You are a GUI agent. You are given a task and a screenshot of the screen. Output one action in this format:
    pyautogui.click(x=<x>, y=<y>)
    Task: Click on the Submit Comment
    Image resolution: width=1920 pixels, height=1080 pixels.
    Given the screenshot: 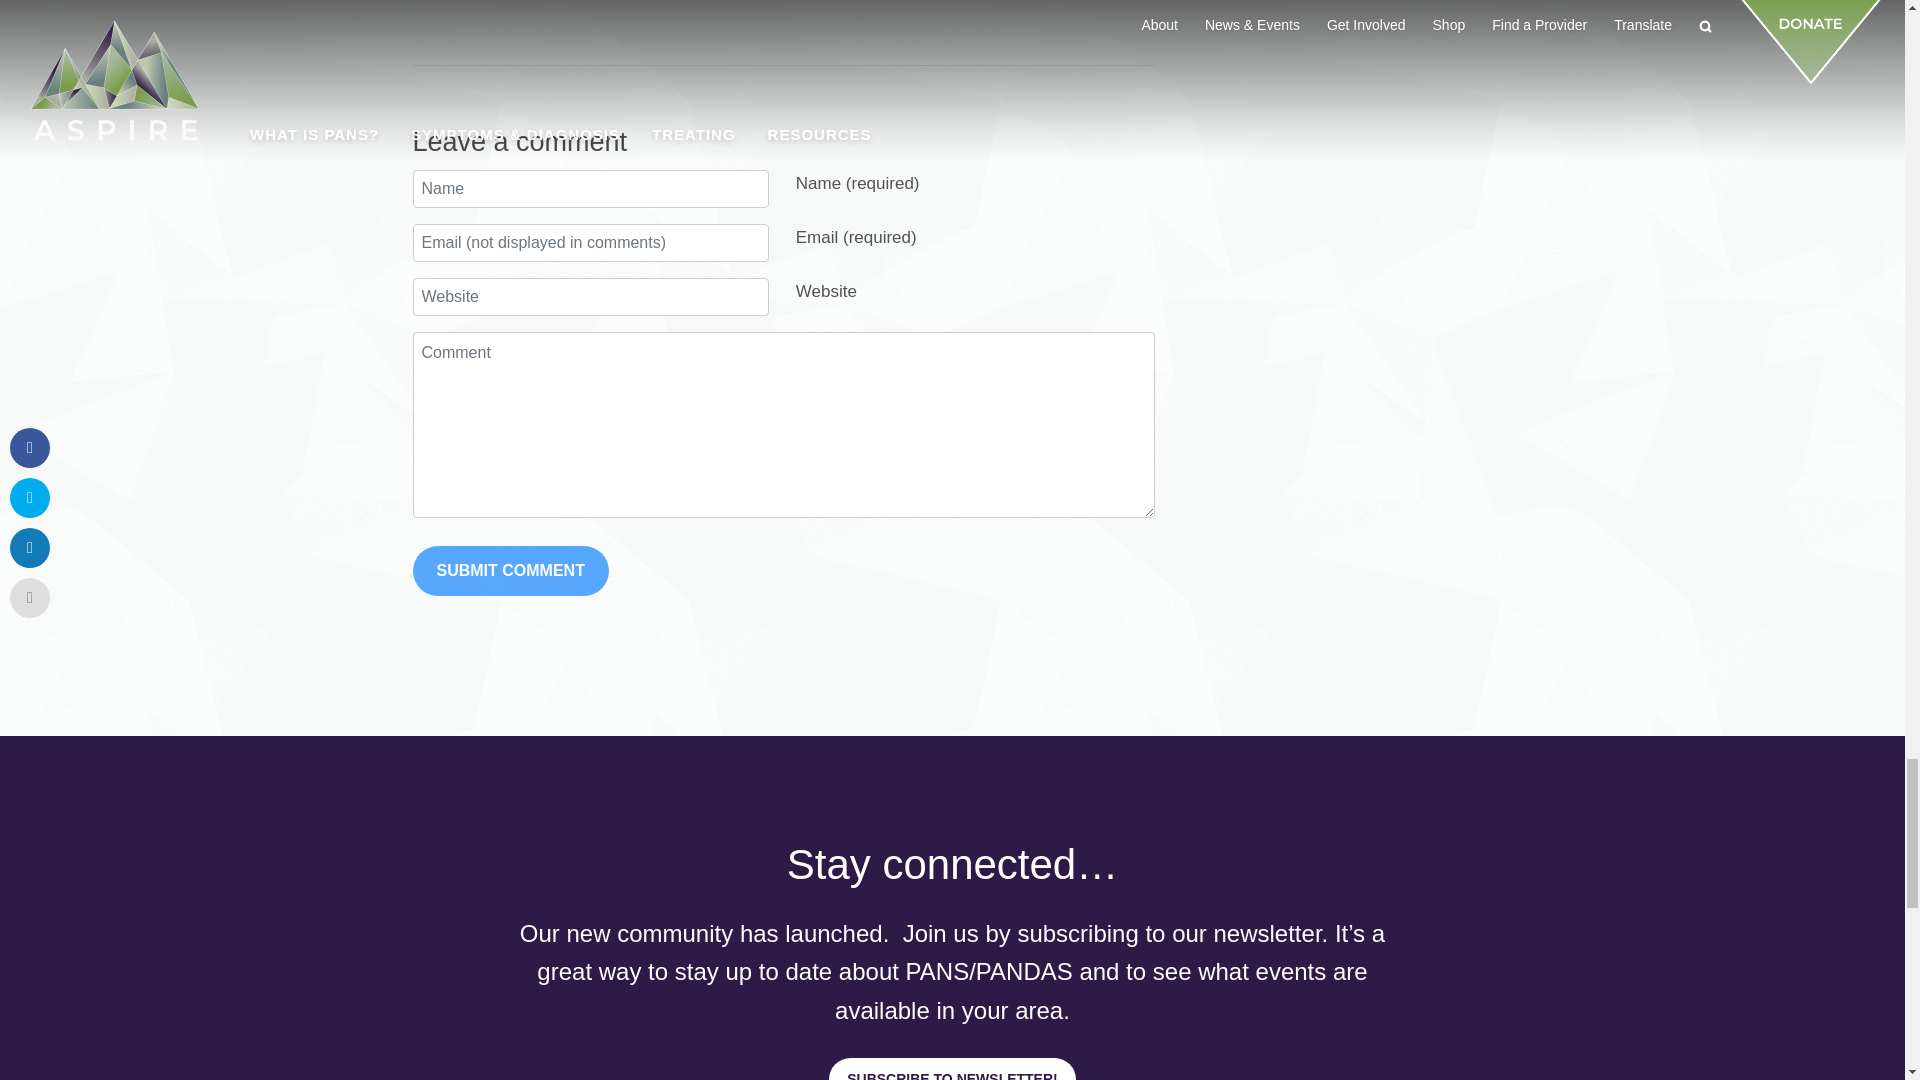 What is the action you would take?
    pyautogui.click(x=510, y=571)
    